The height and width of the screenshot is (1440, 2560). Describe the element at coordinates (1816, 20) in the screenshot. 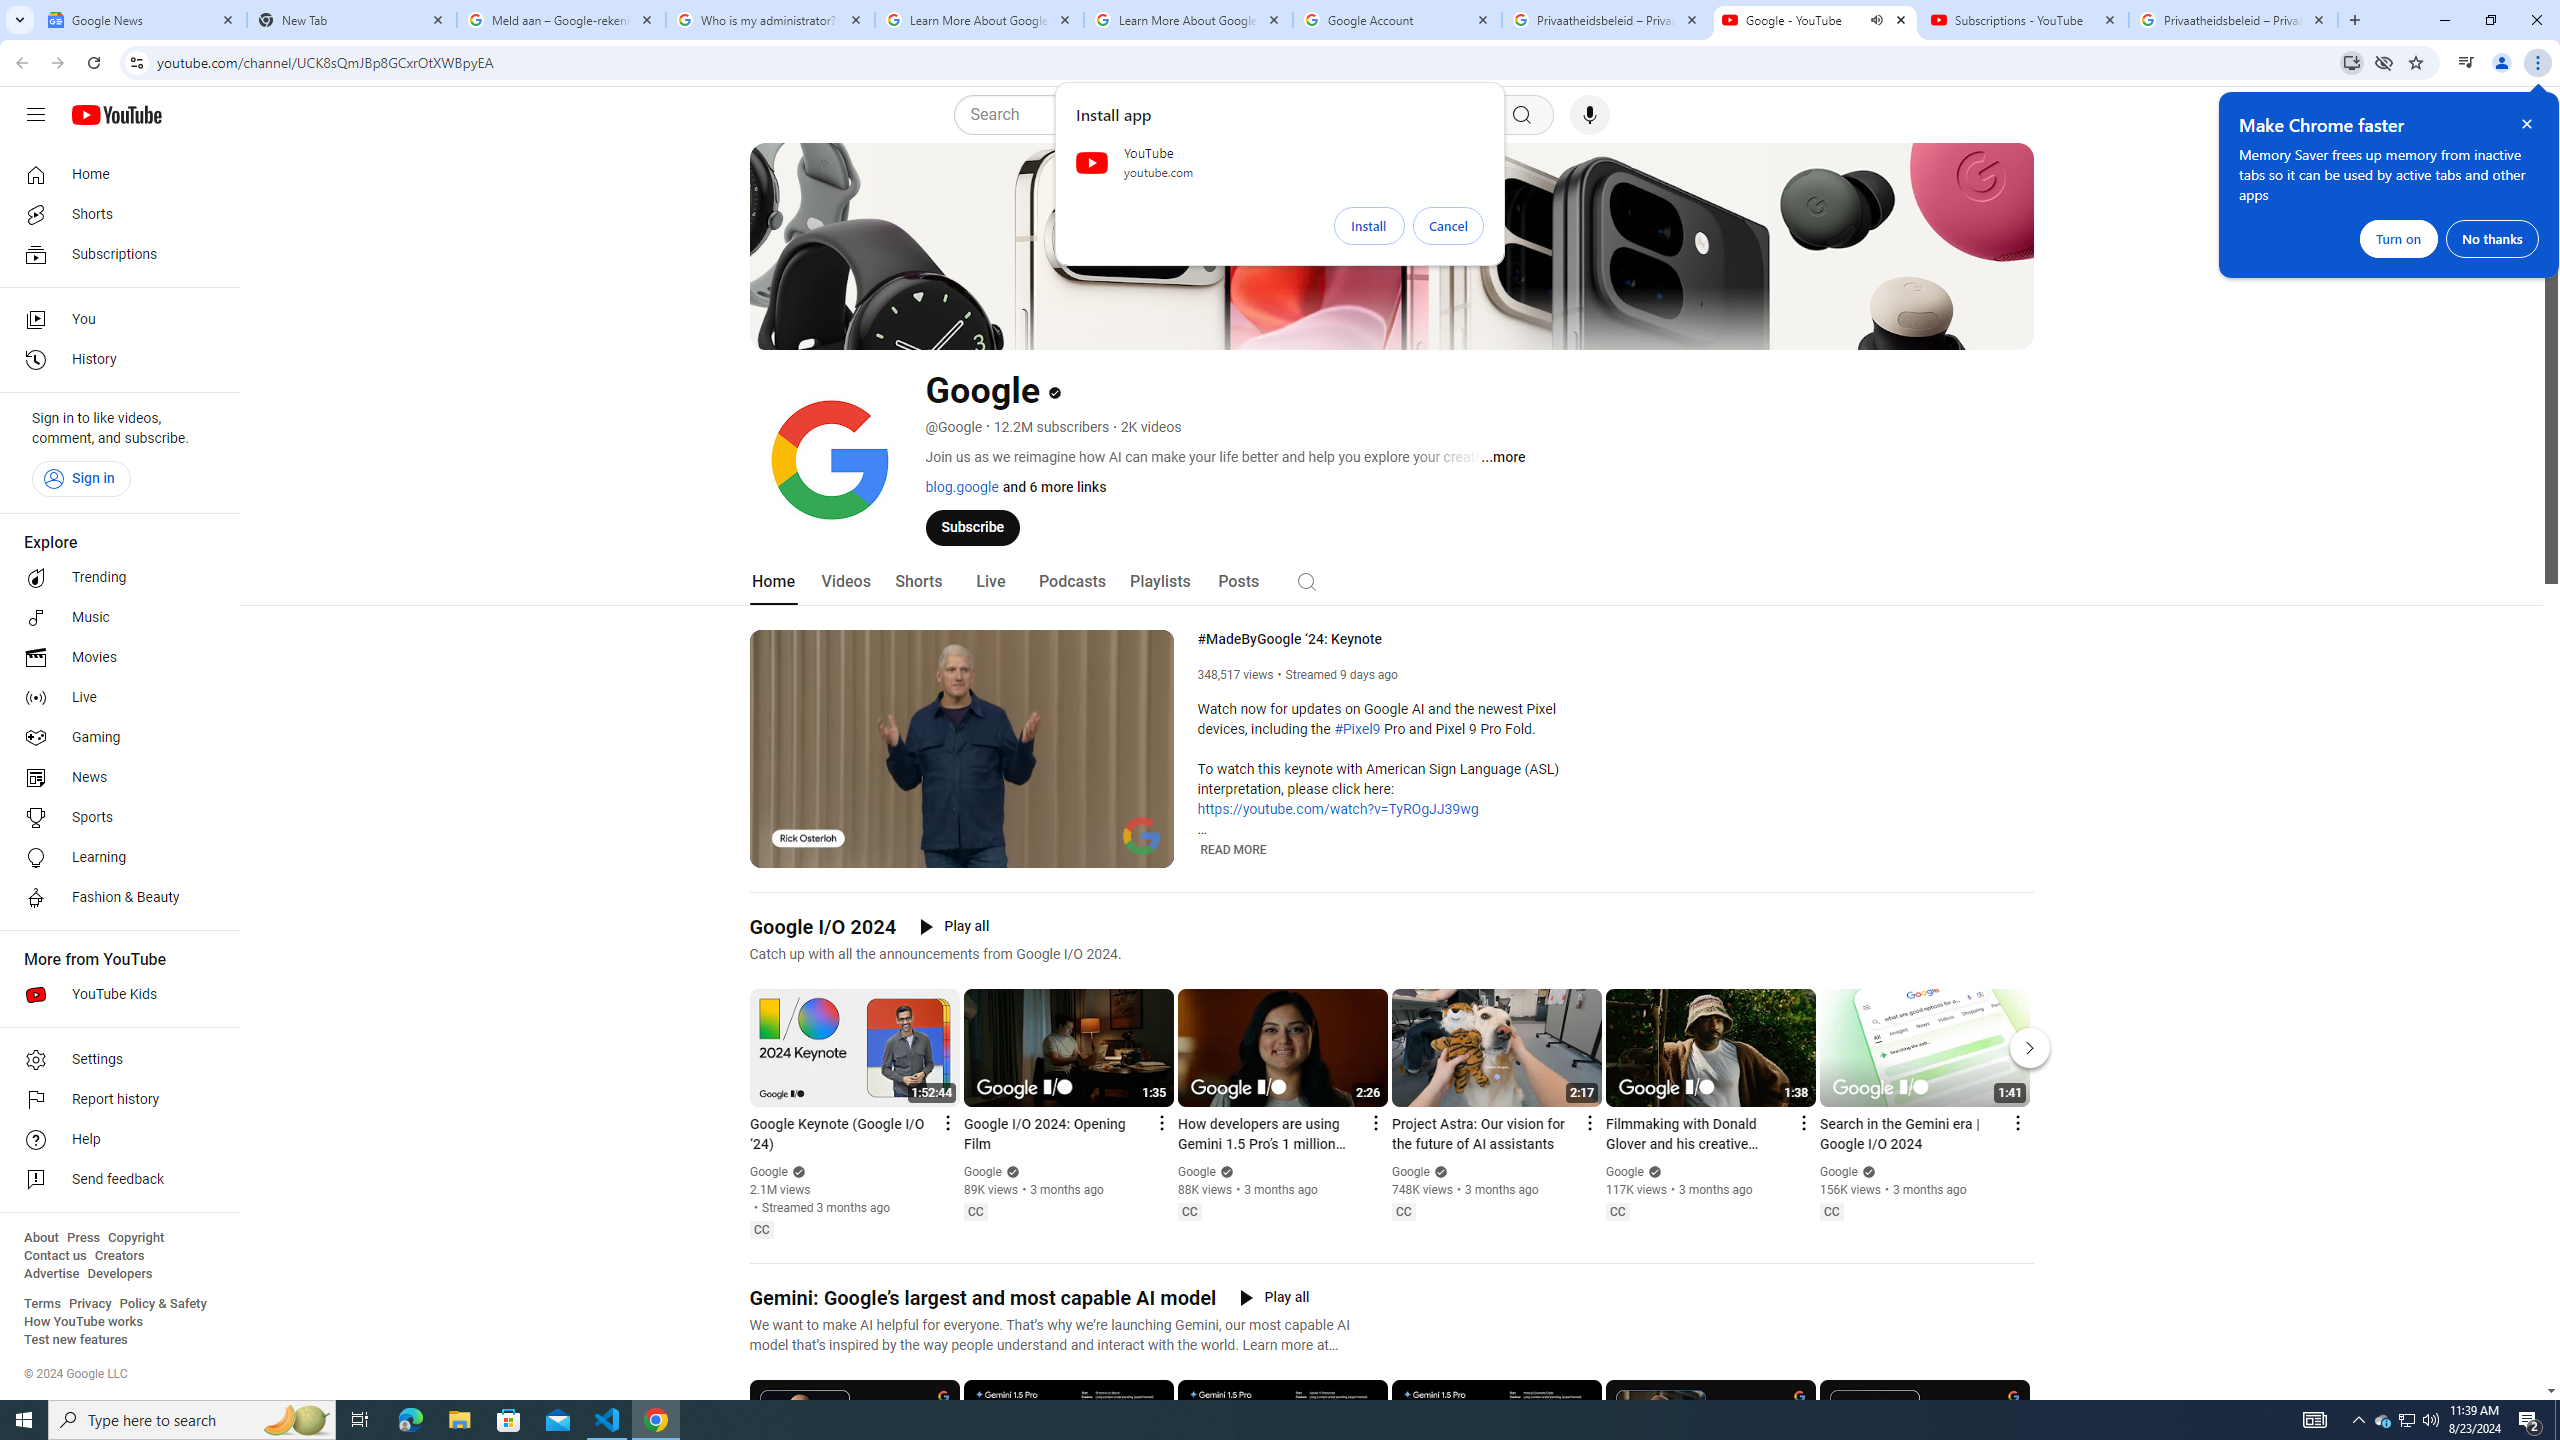

I see `Google - YouTube - Audio playing` at that location.